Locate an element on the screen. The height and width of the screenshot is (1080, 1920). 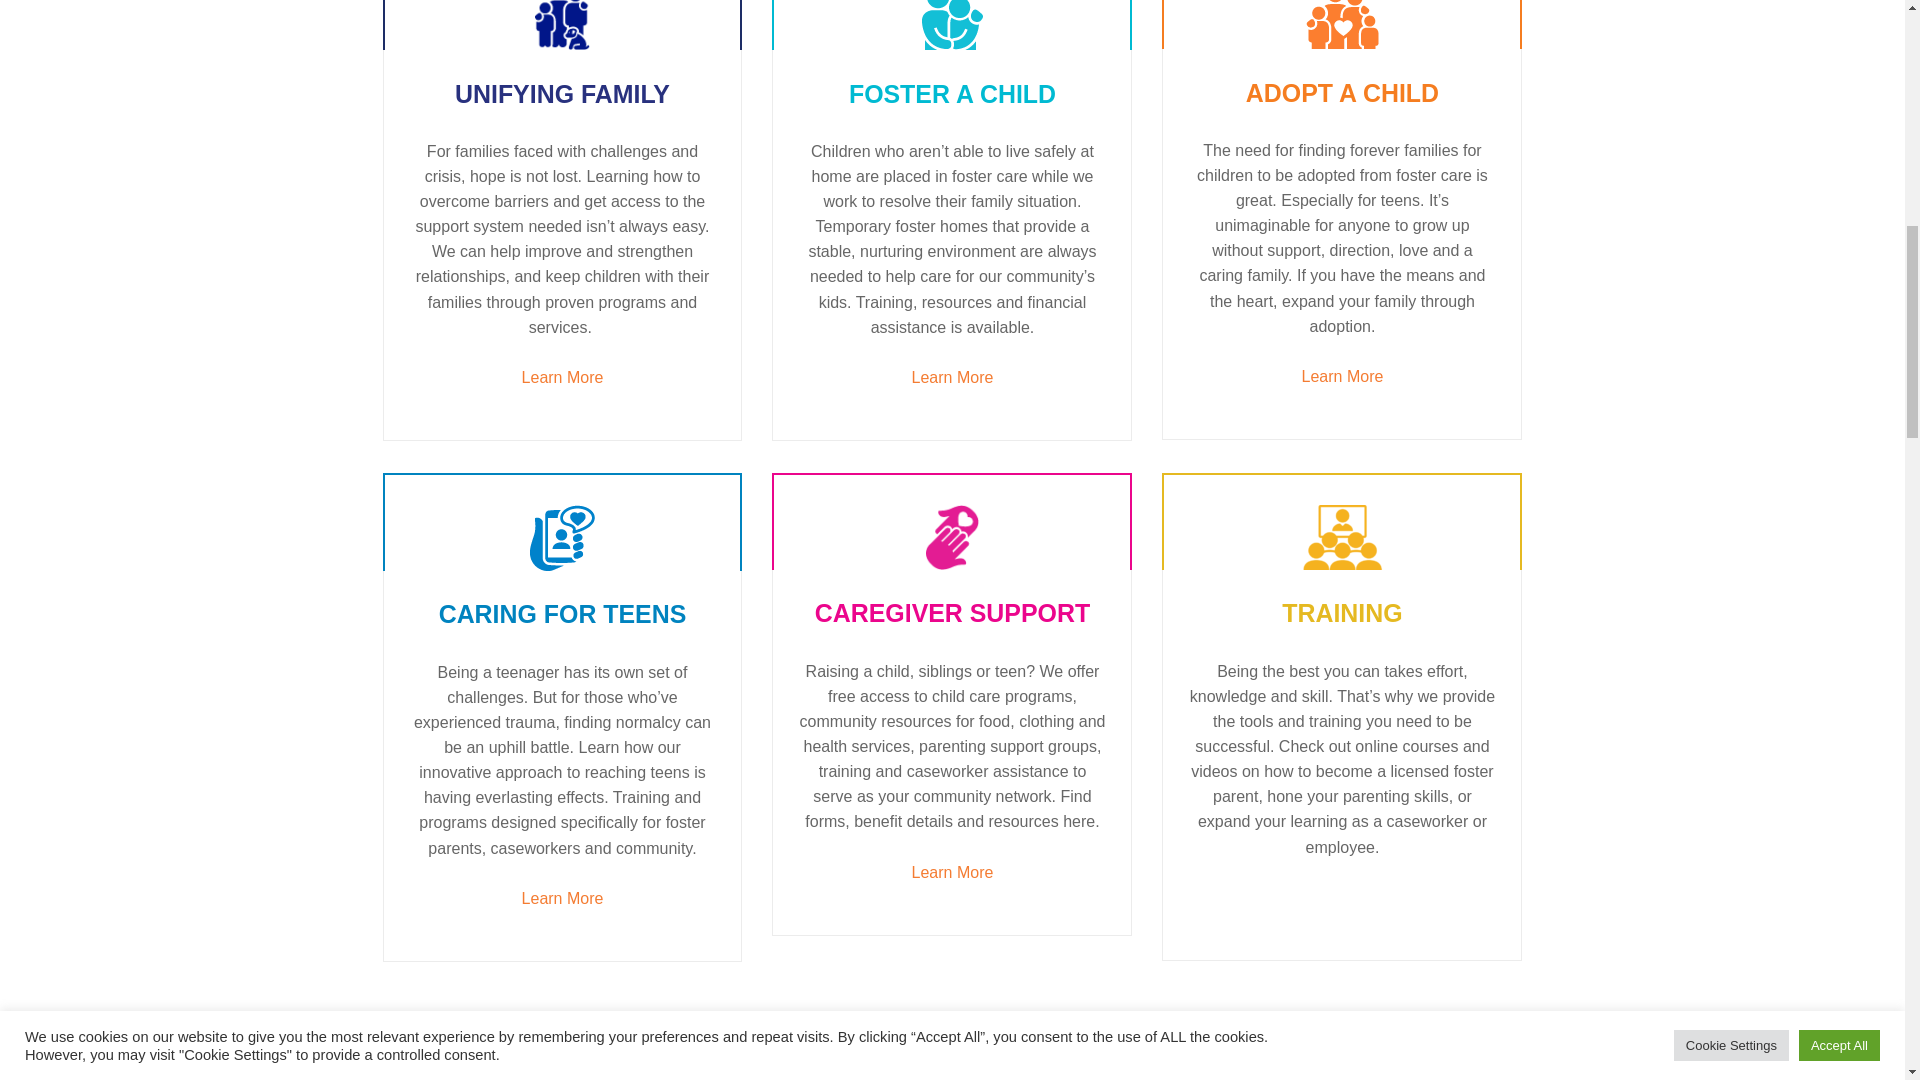
Learn More is located at coordinates (1342, 376).